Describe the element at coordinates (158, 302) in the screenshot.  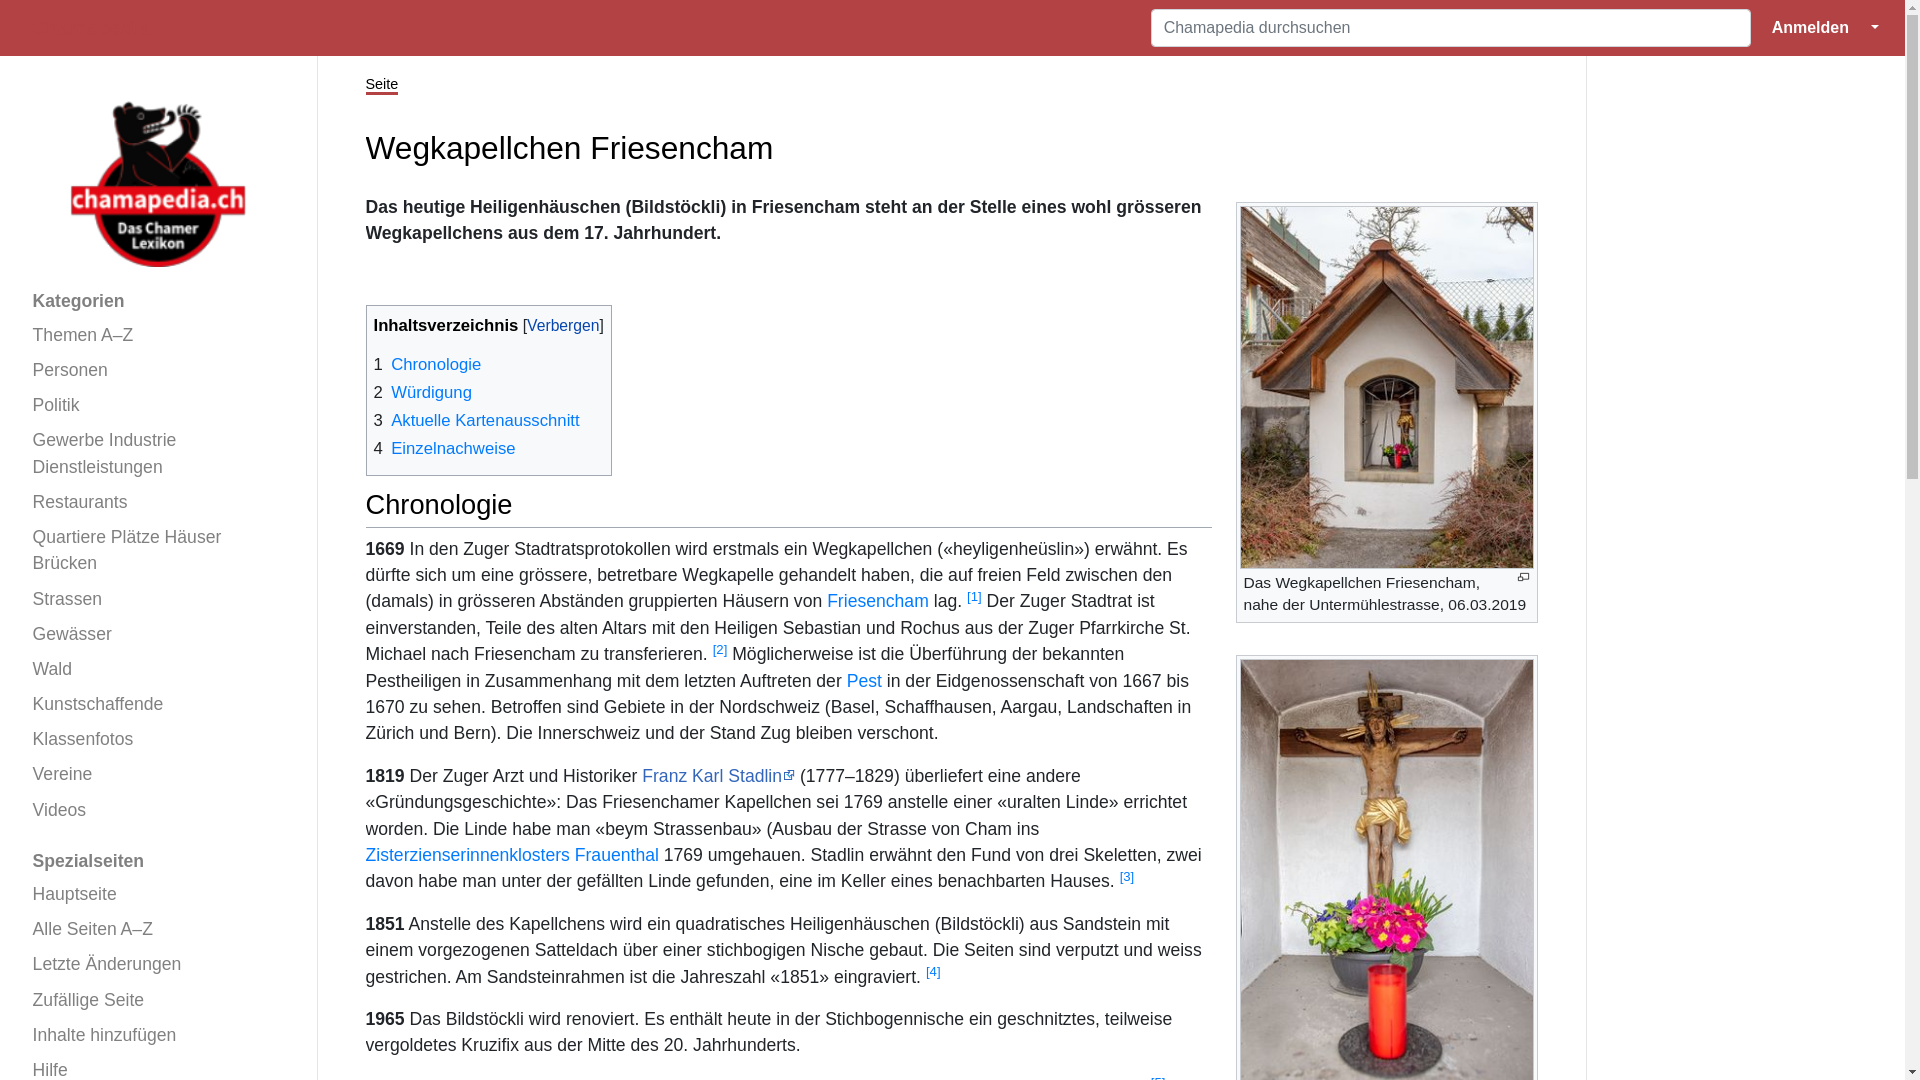
I see `Kategorien` at that location.